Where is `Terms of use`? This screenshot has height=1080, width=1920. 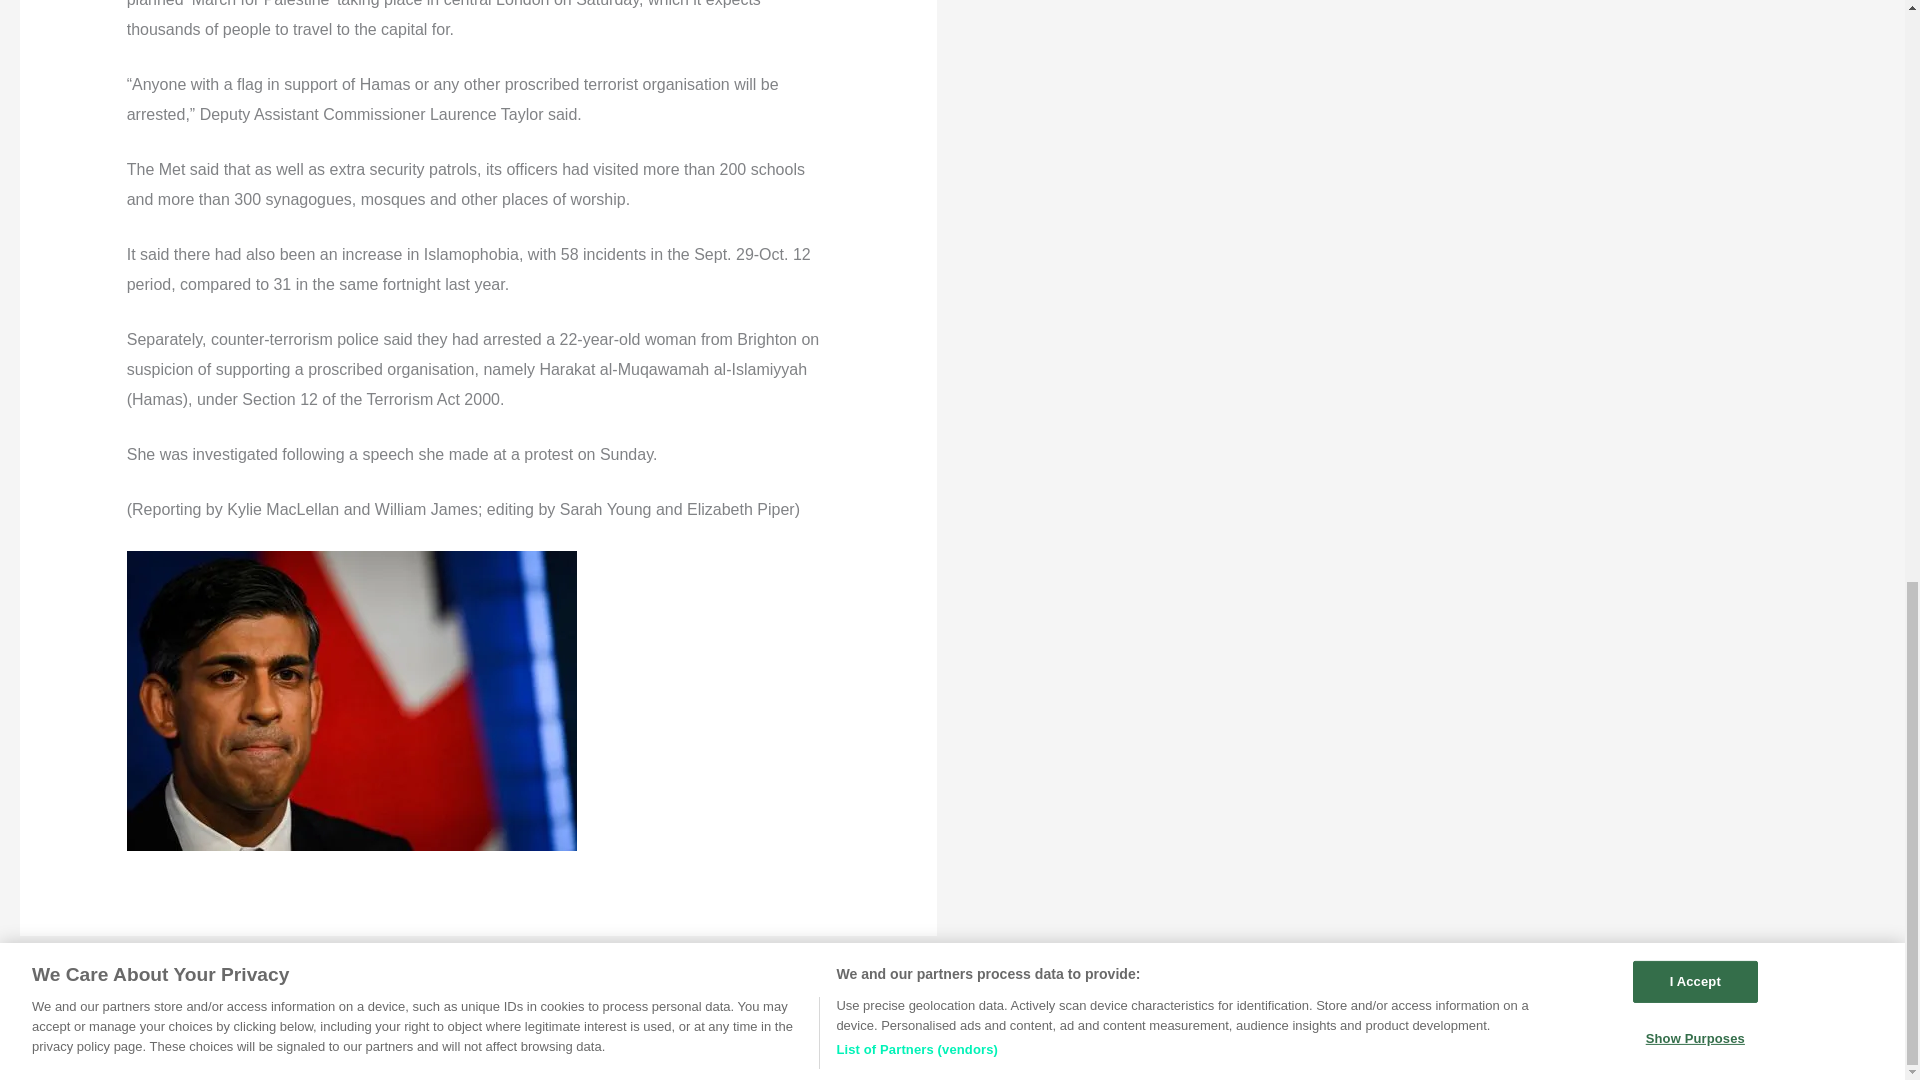 Terms of use is located at coordinates (1078, 1039).